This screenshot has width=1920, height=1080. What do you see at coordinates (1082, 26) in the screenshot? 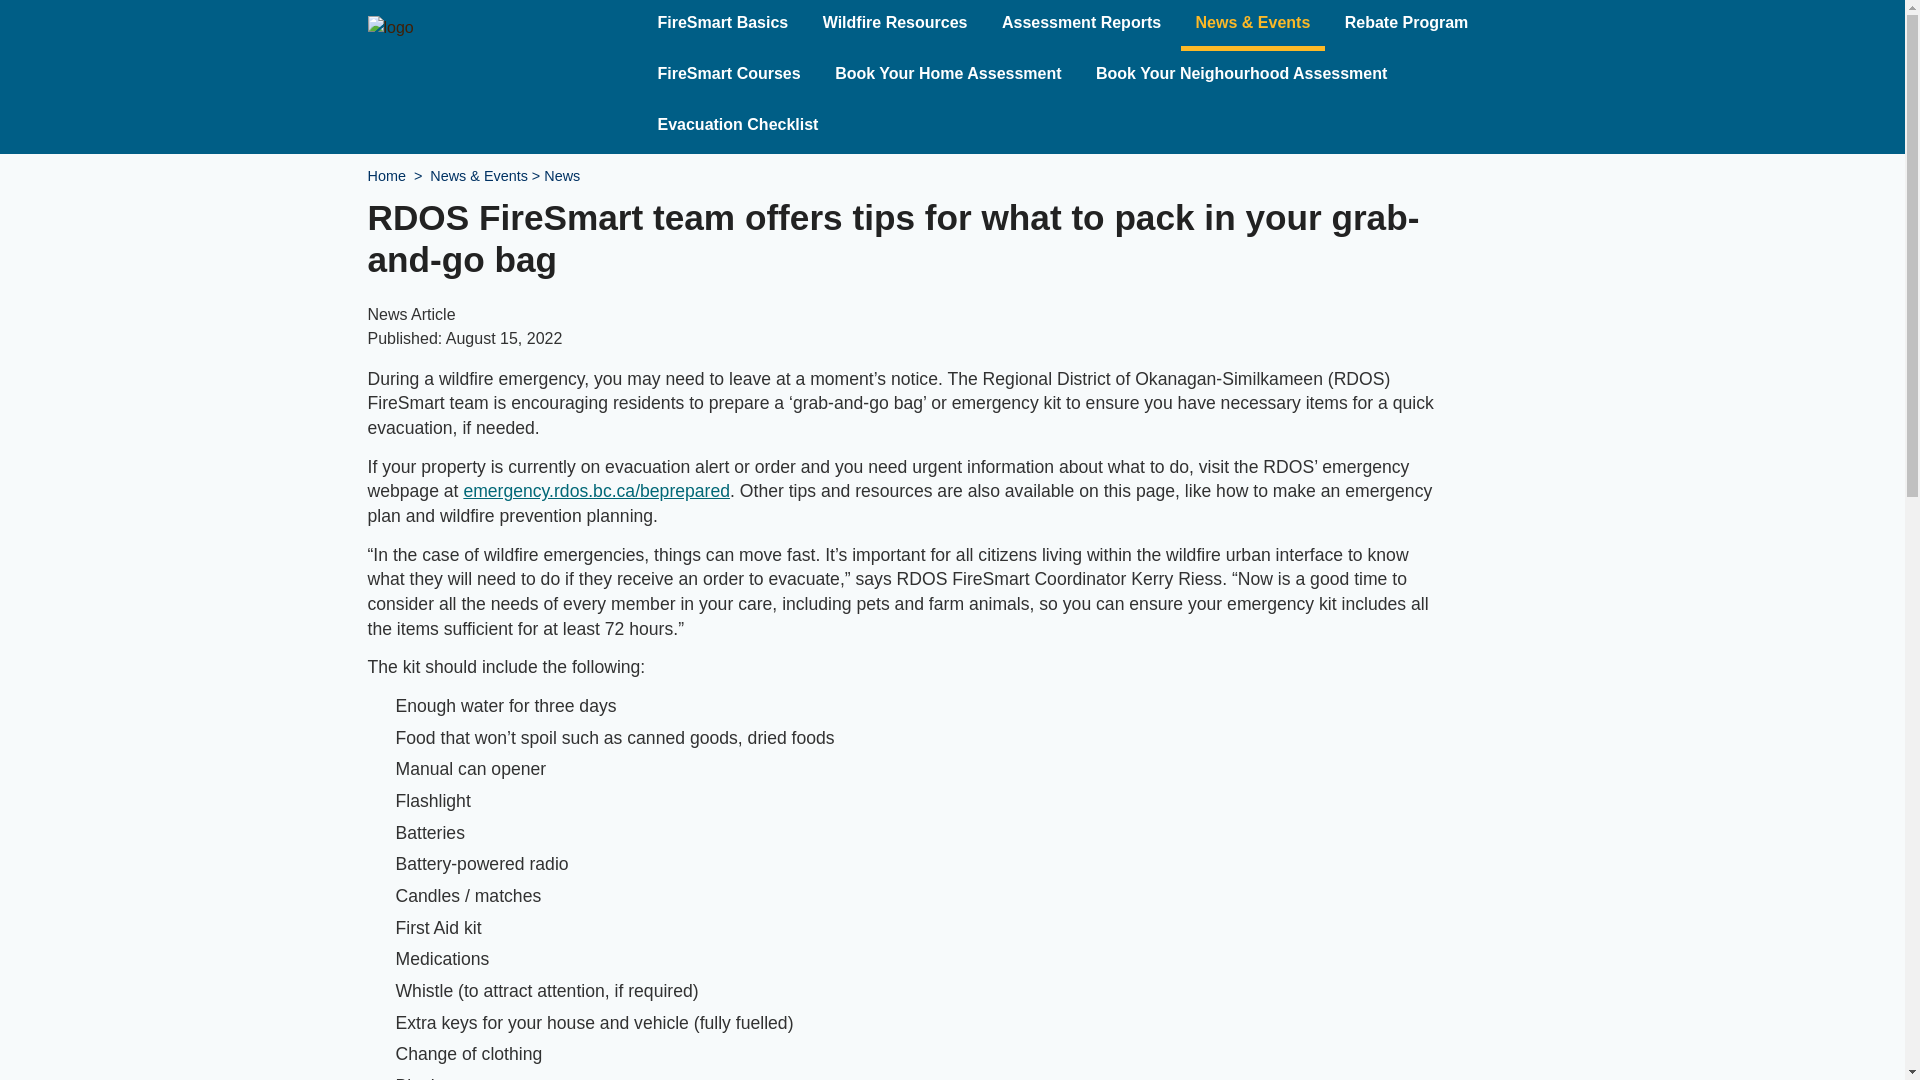
I see `Assessment Reports` at bounding box center [1082, 26].